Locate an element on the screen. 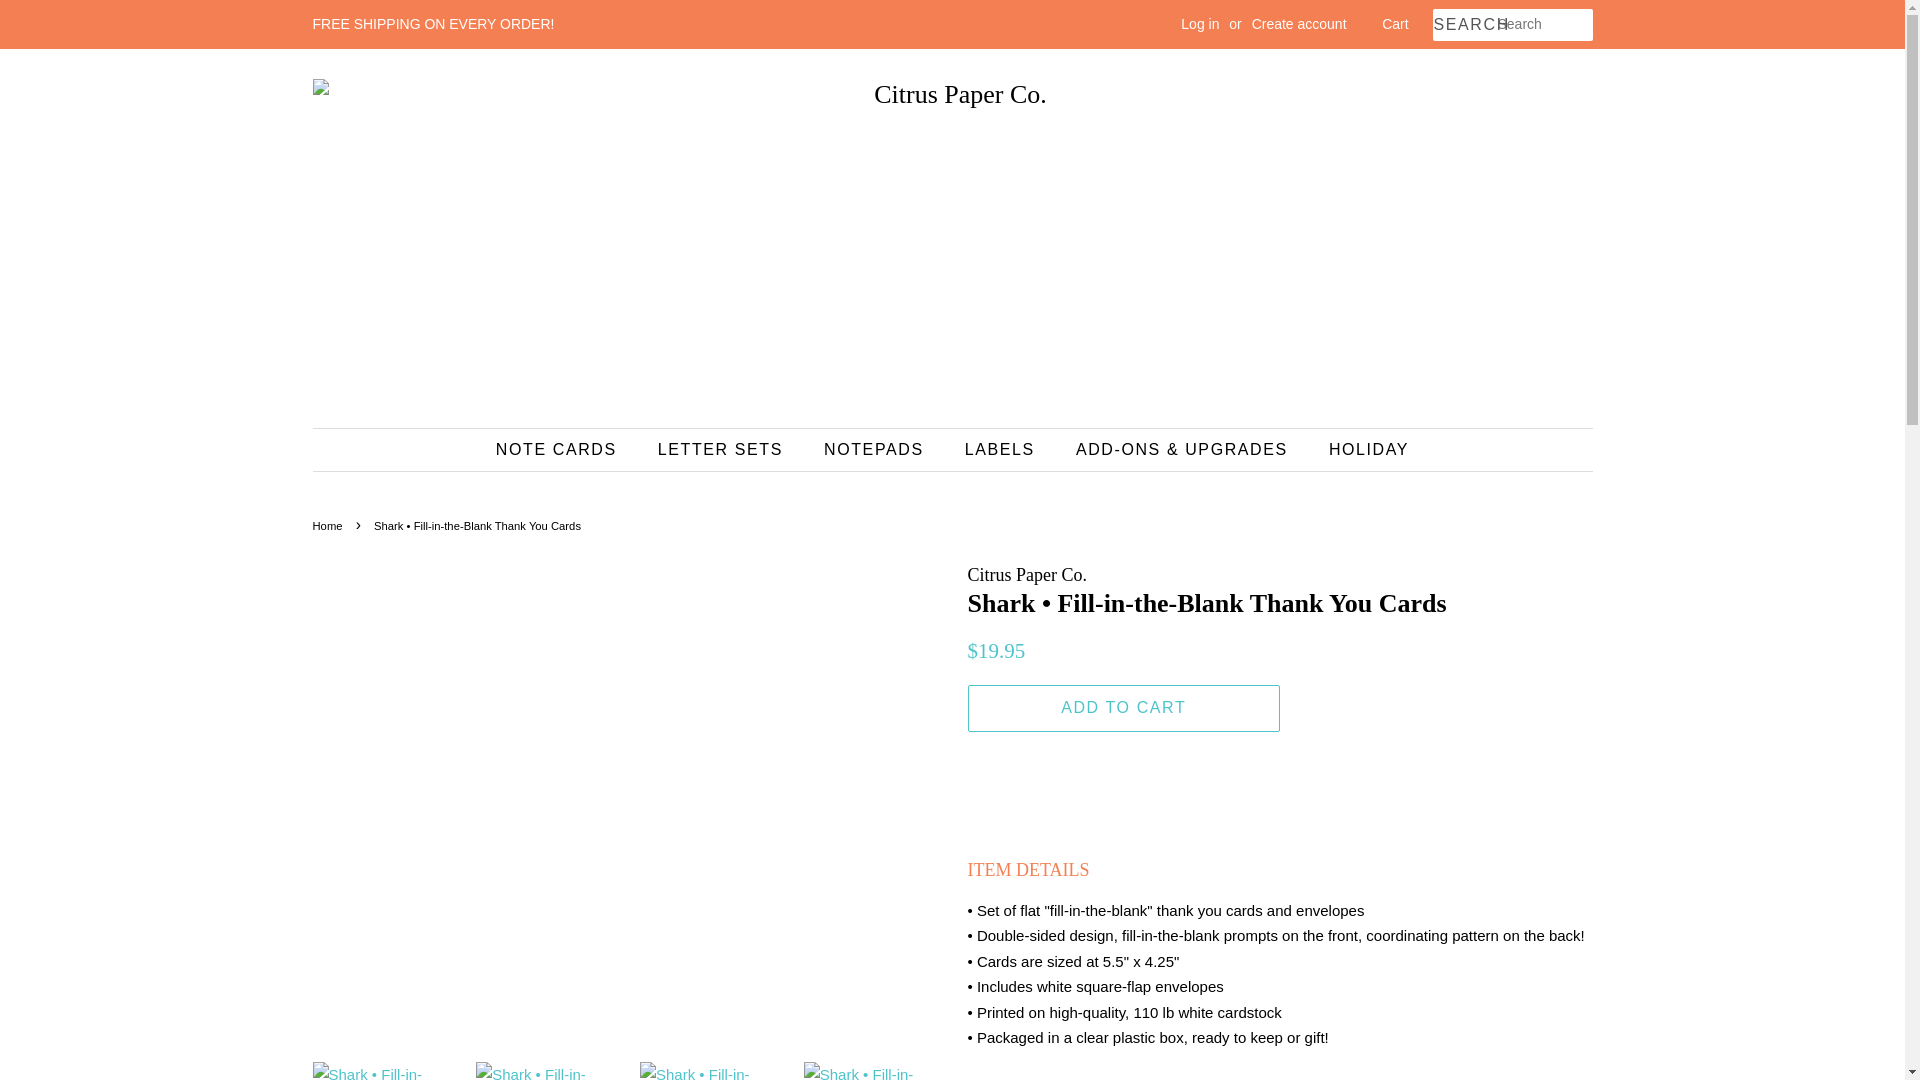 The image size is (1920, 1080). Create account is located at coordinates (1299, 24).